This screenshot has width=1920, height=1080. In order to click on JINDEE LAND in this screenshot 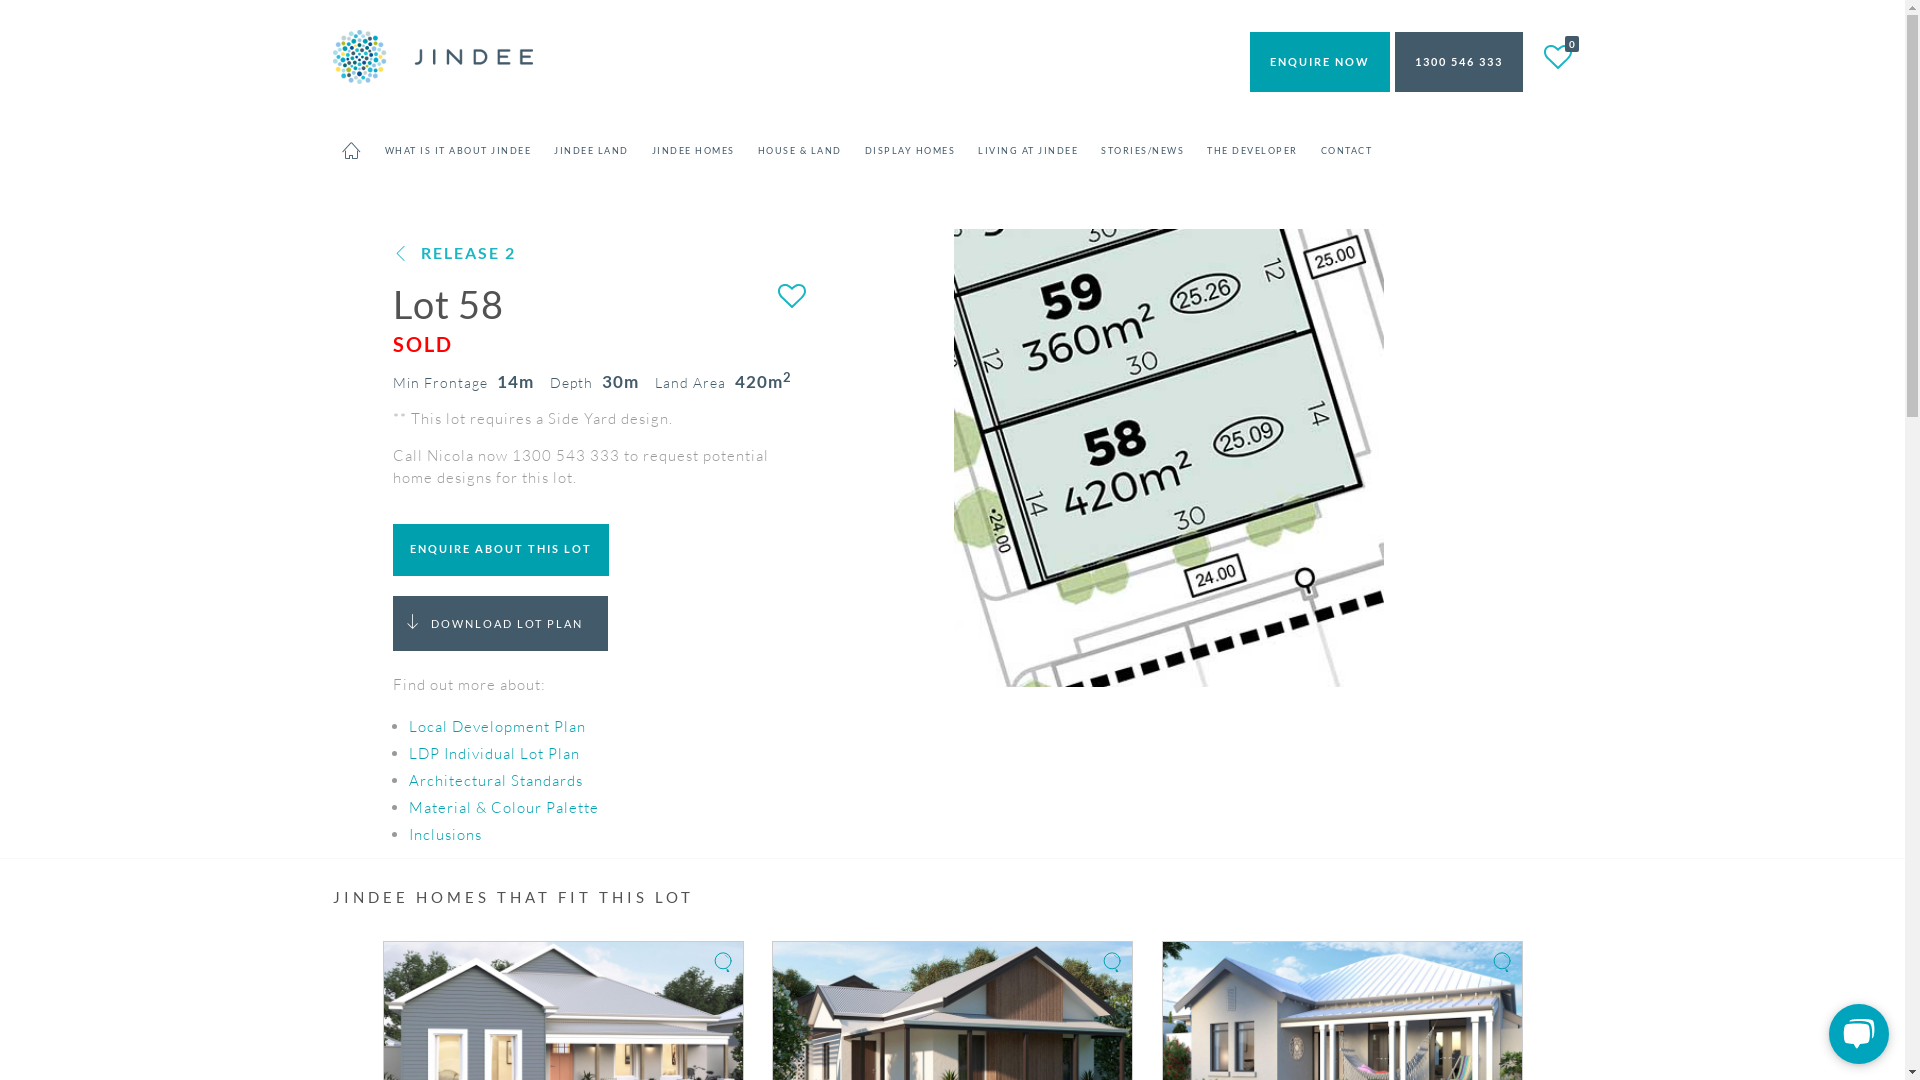, I will do `click(591, 151)`.